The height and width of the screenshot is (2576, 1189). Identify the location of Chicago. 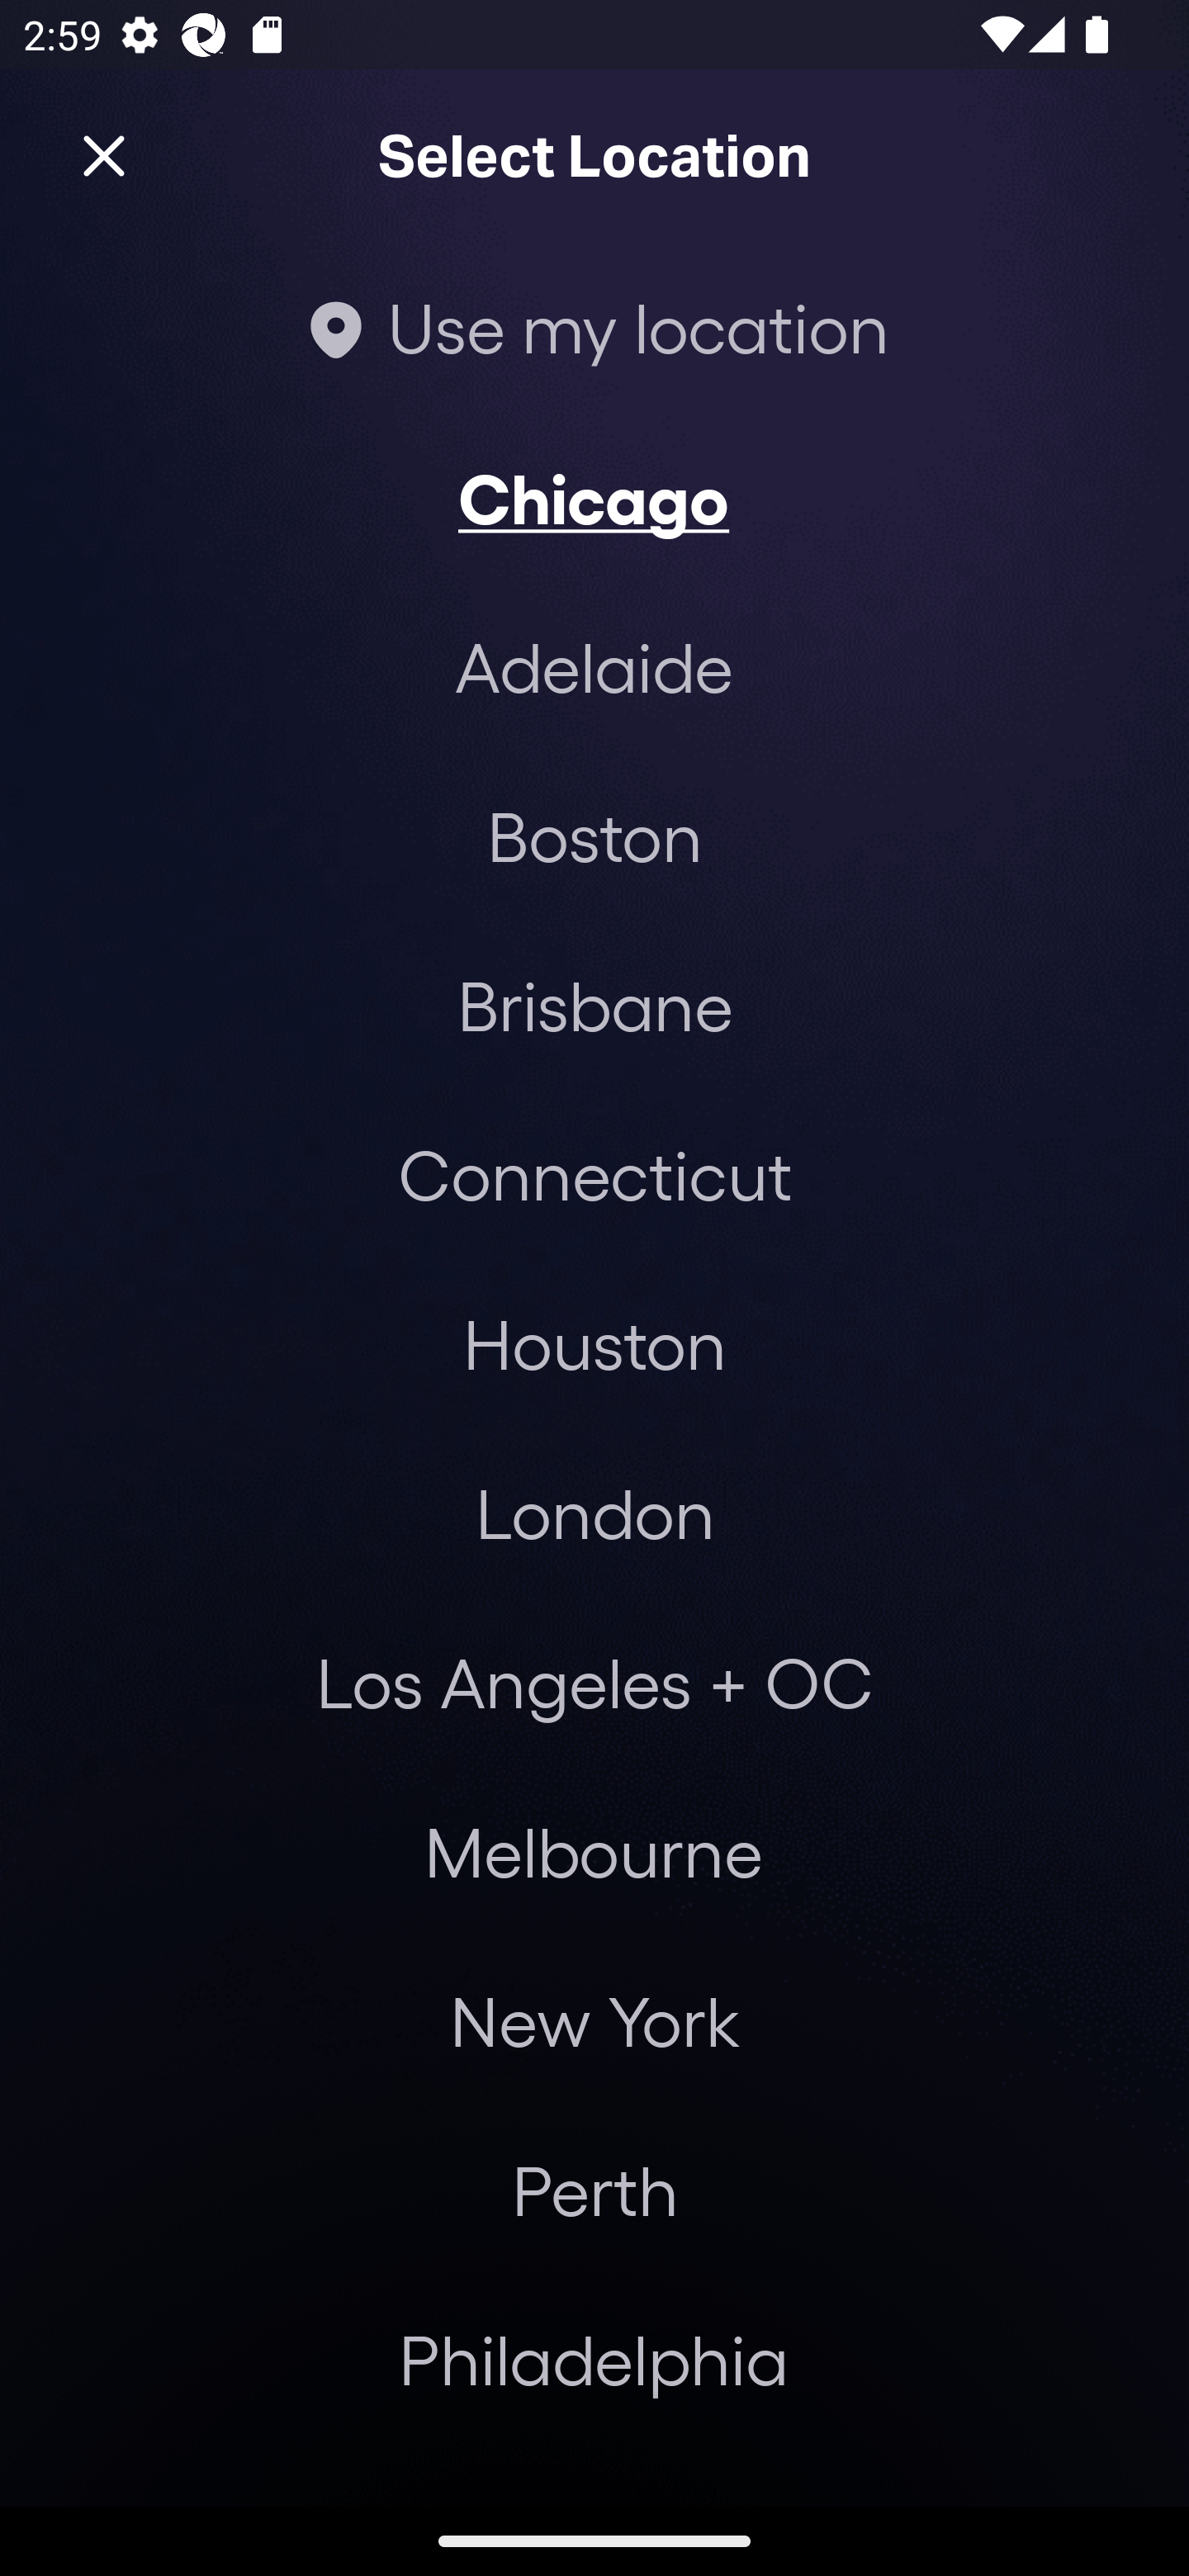
(594, 497).